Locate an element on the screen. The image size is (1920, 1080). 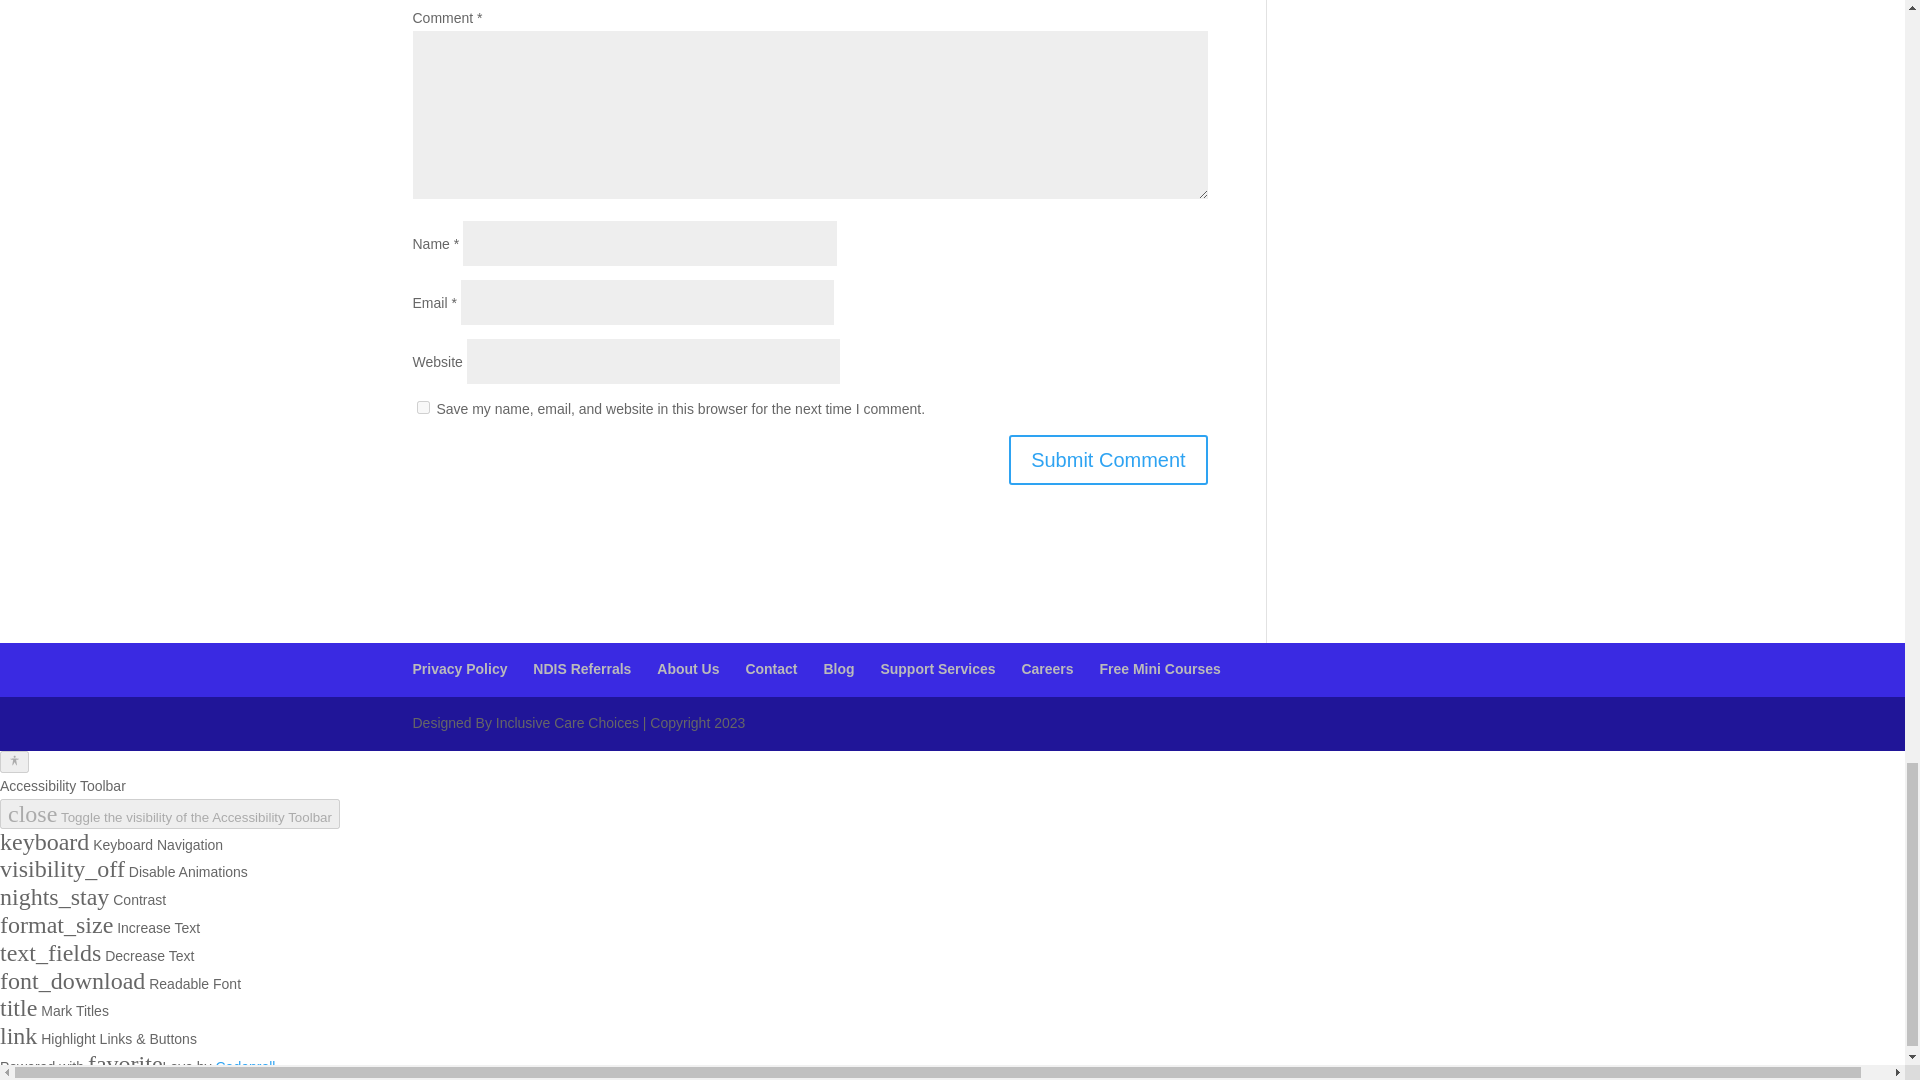
Contact is located at coordinates (770, 668).